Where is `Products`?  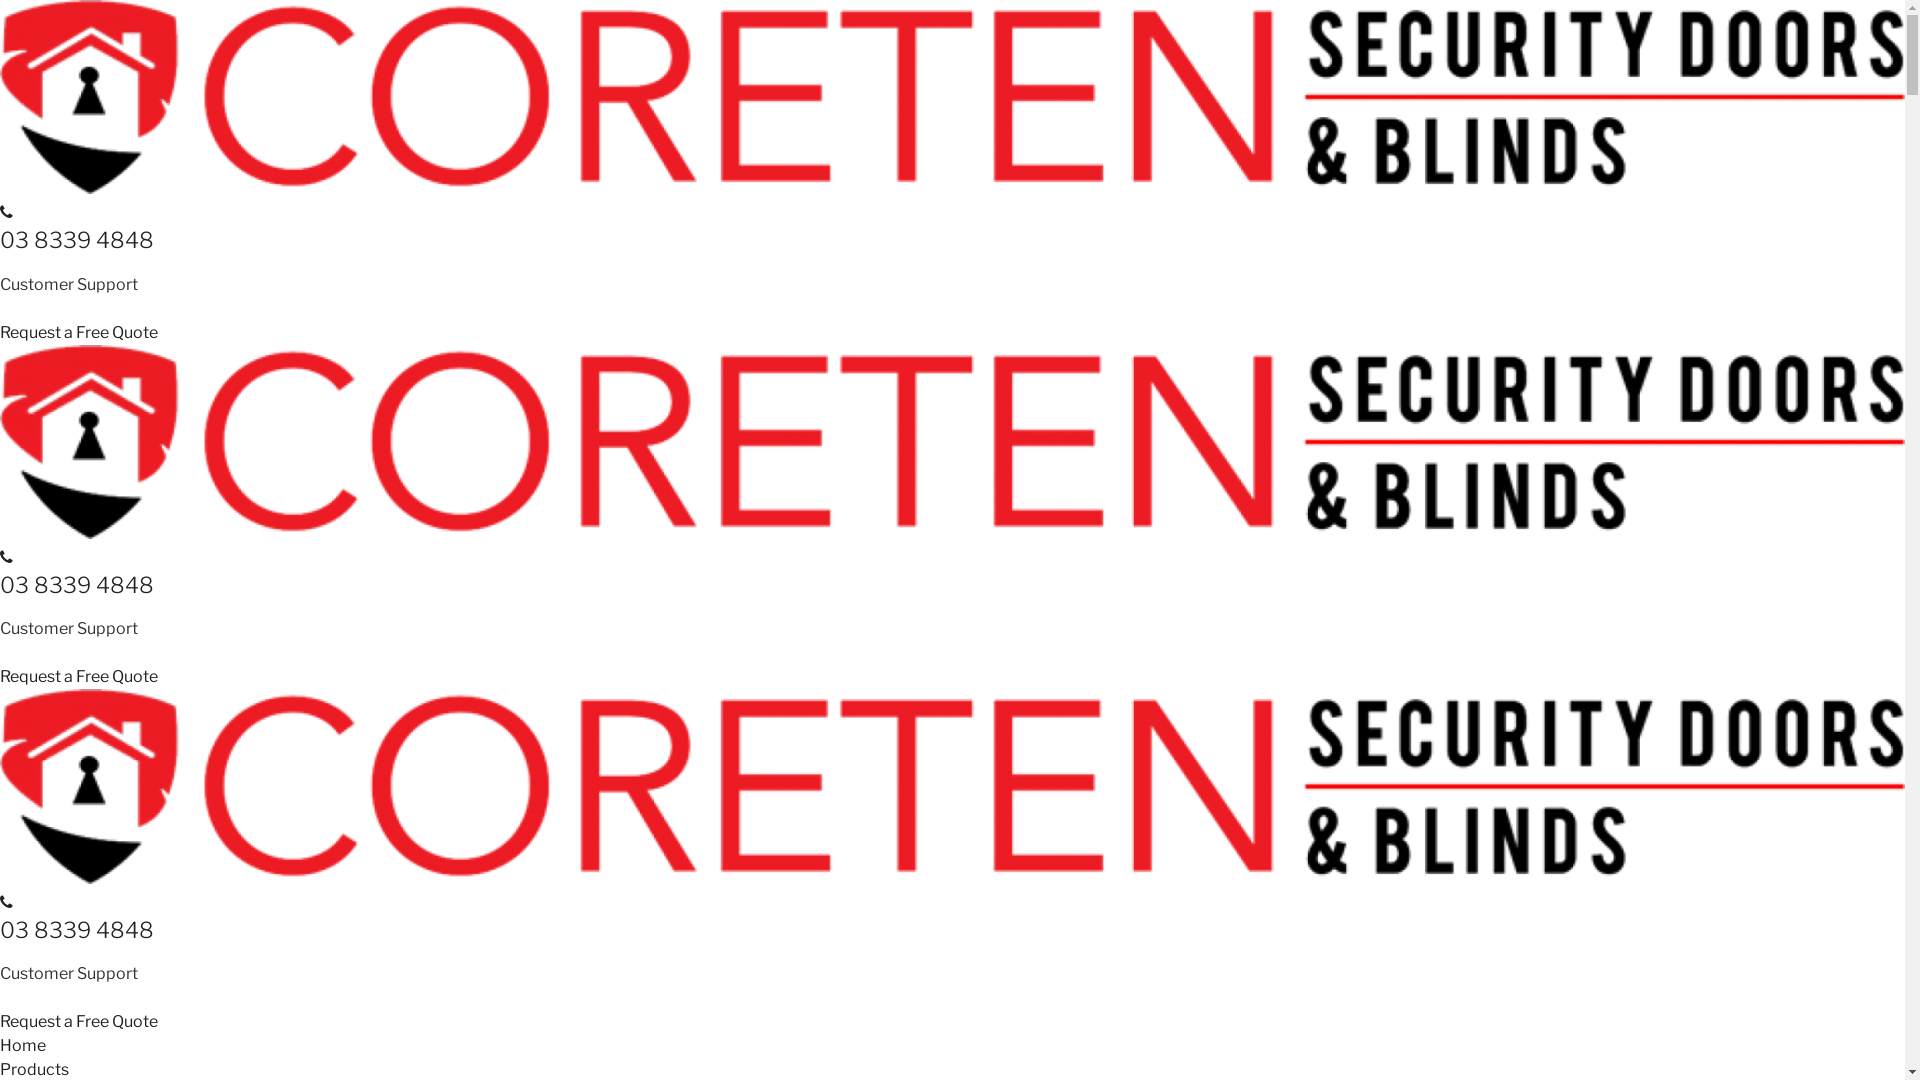
Products is located at coordinates (34, 1070).